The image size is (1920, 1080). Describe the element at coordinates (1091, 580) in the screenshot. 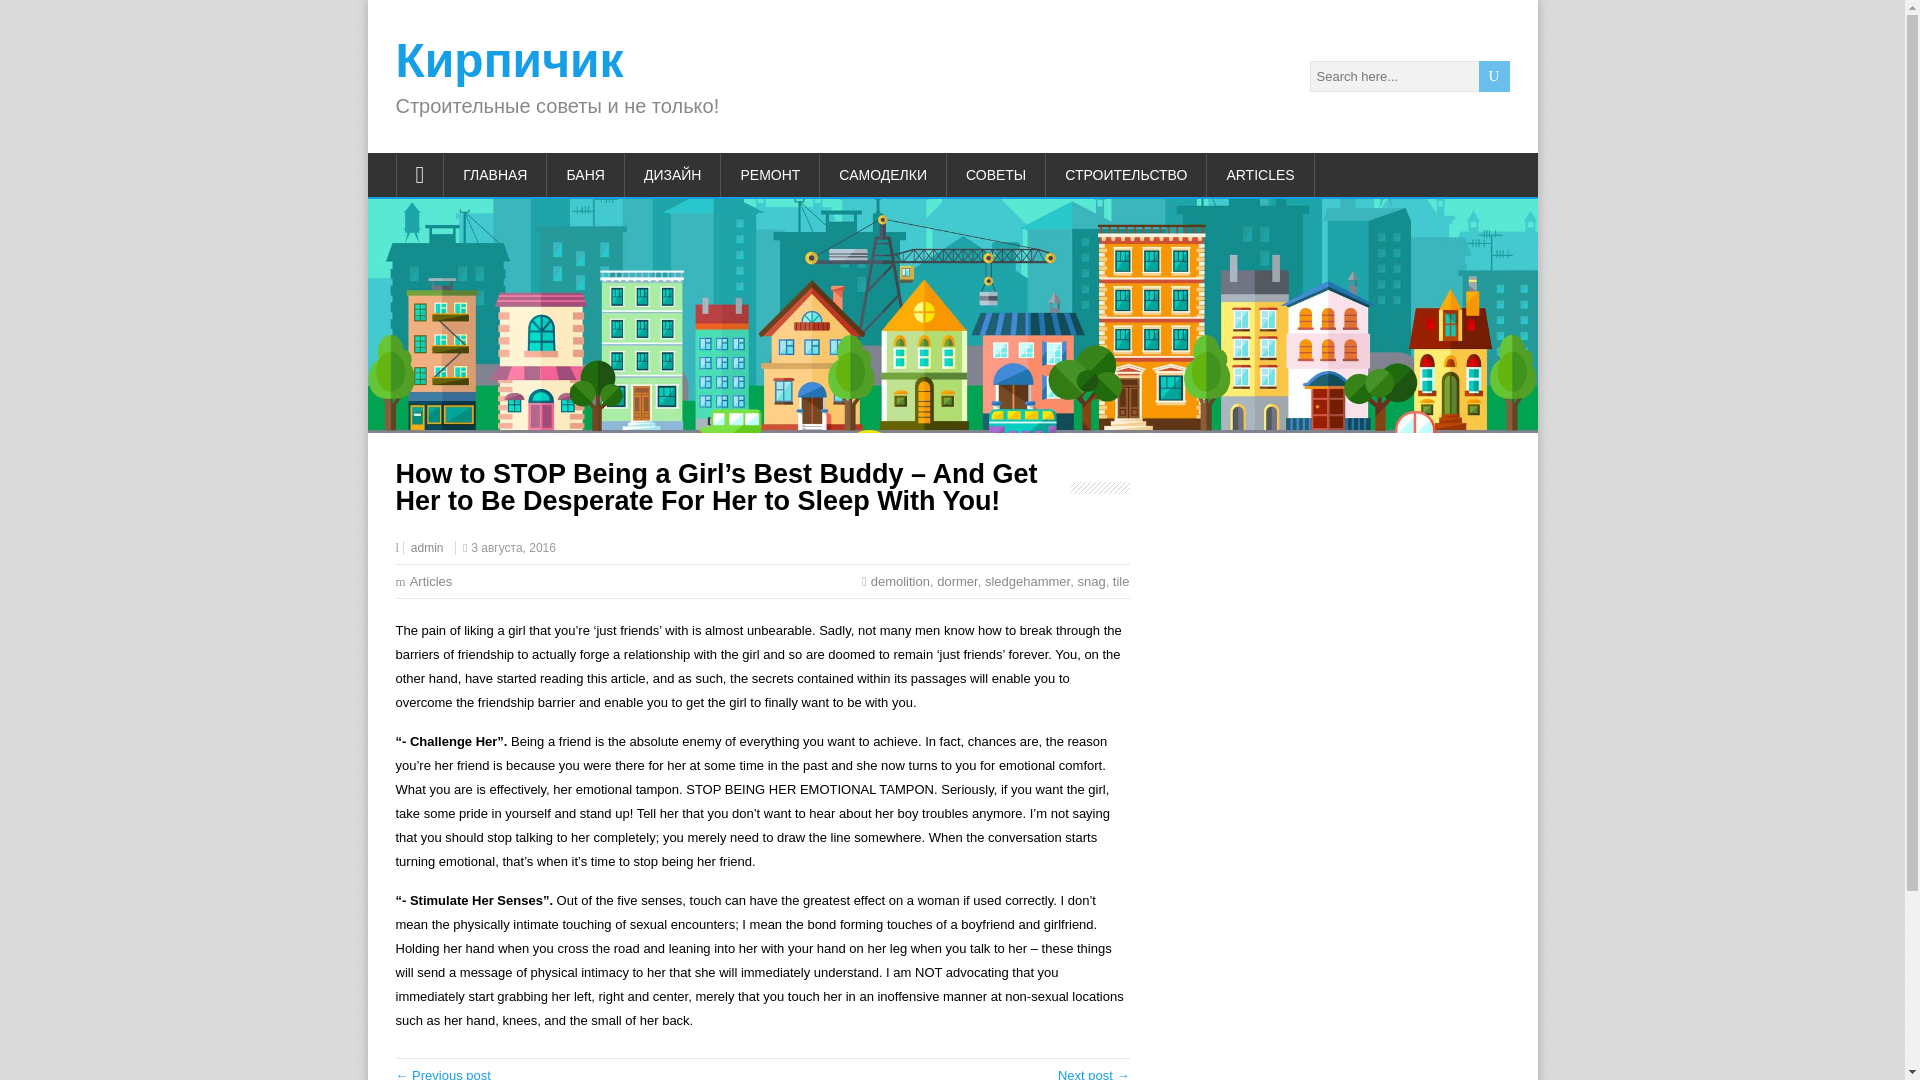

I see `snag` at that location.